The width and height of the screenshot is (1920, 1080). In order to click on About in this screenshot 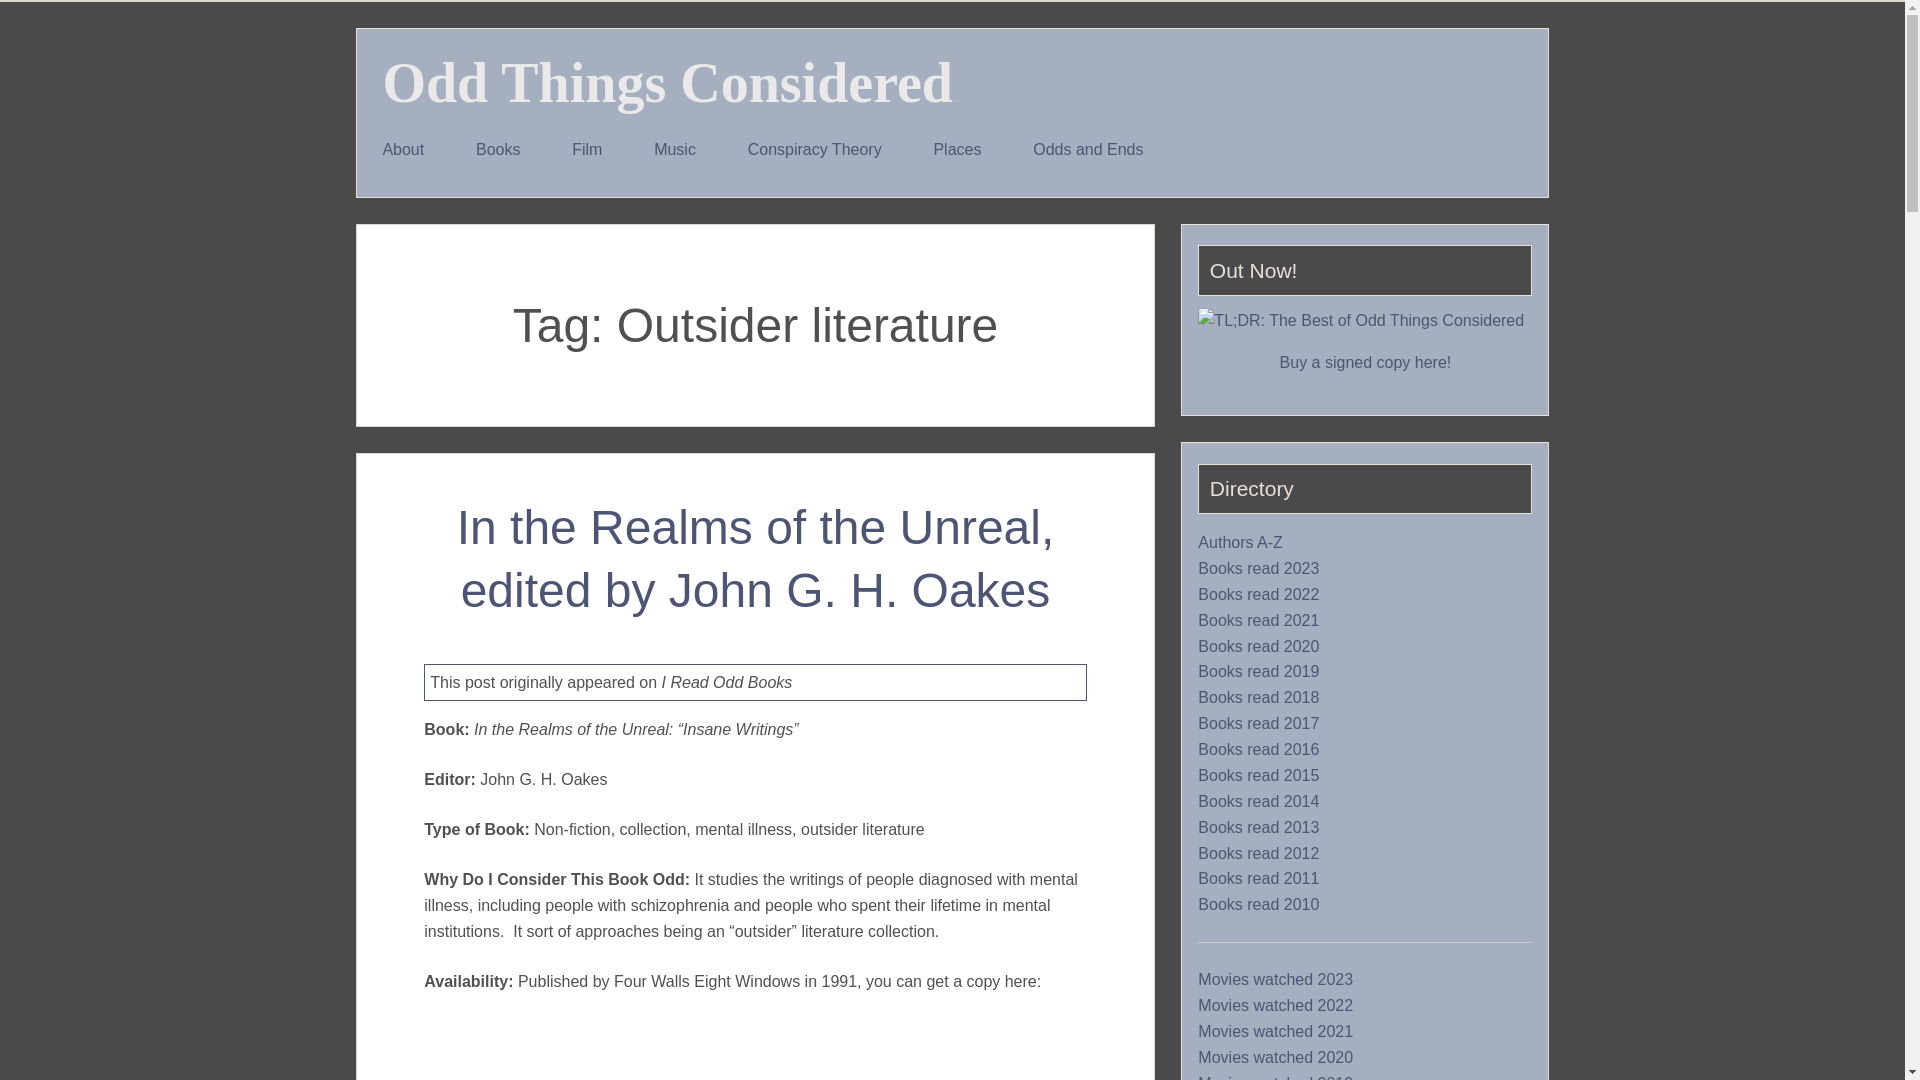, I will do `click(404, 150)`.